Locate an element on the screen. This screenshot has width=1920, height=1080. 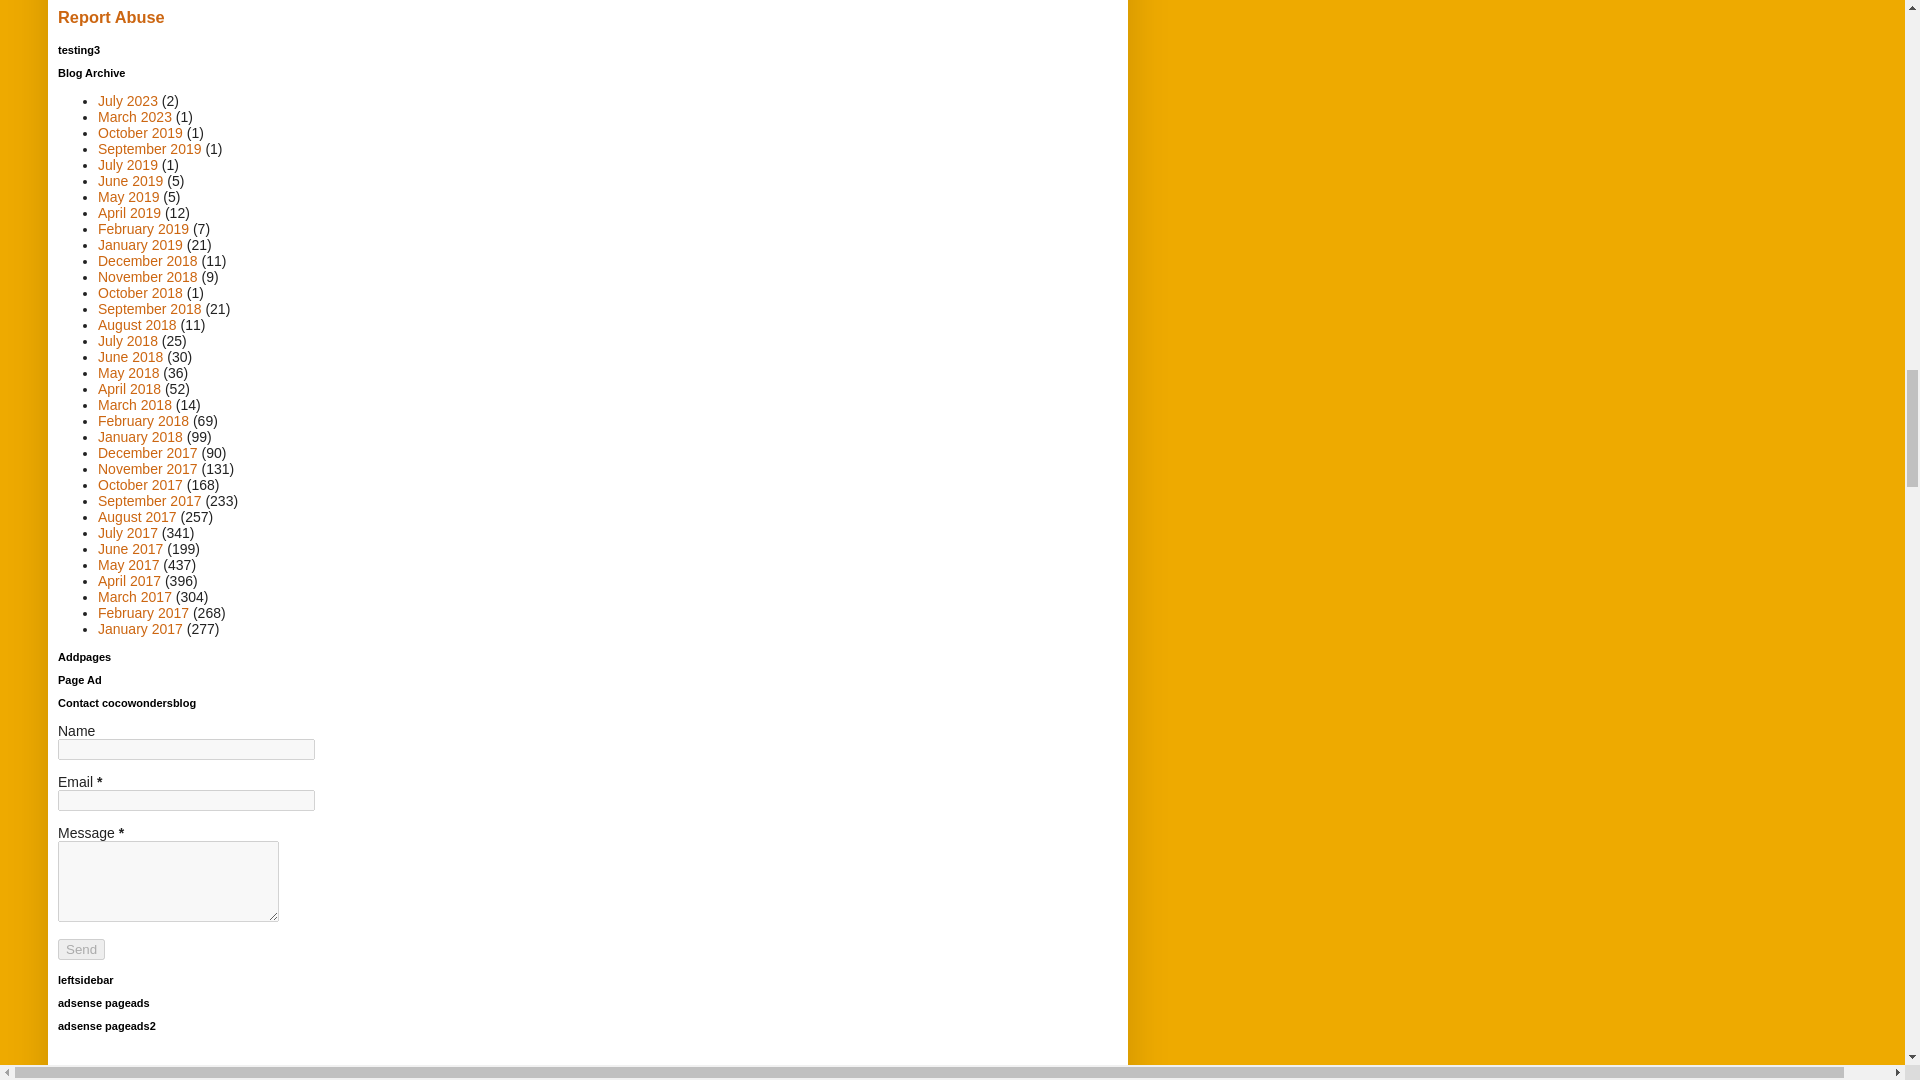
March 2018 is located at coordinates (134, 404).